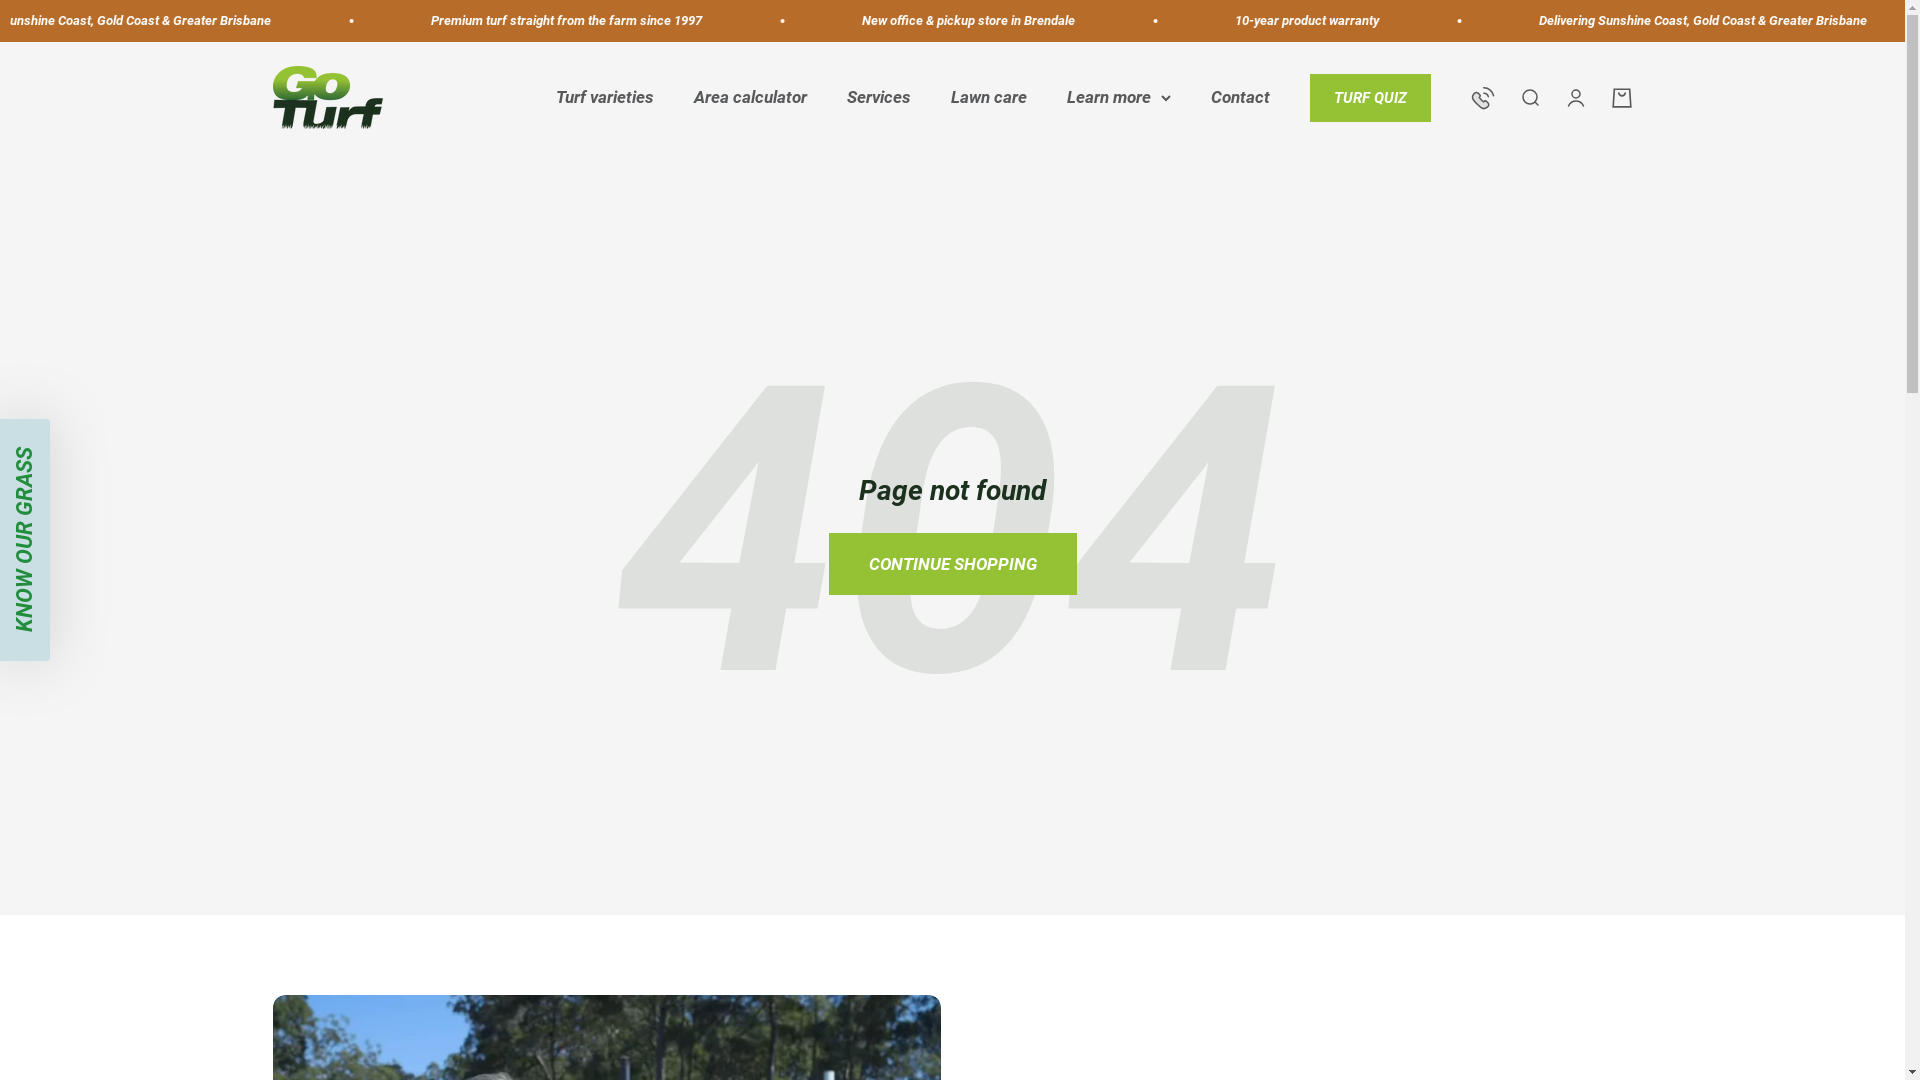 The height and width of the screenshot is (1080, 1920). I want to click on KNOW OUR GRASS, so click(121, 444).